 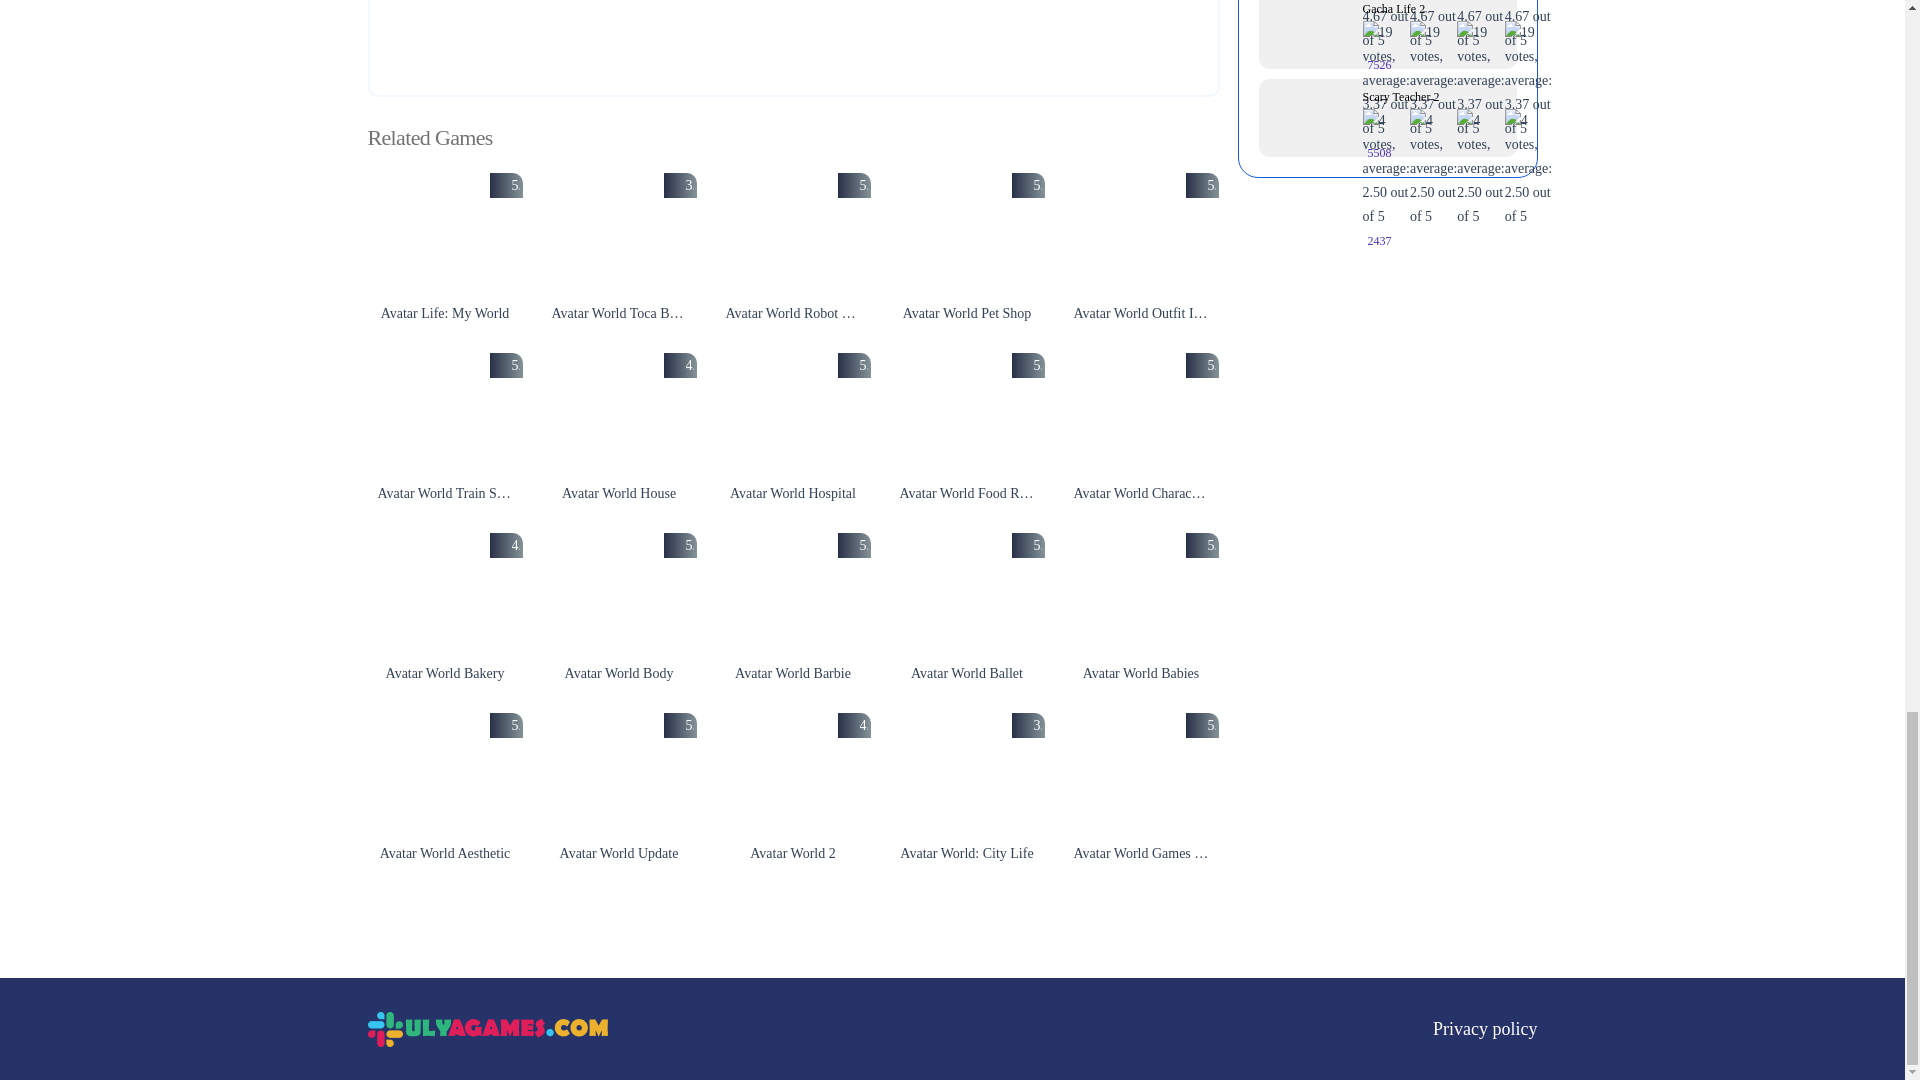 I want to click on Avatar World Robot Parts, so click(x=794, y=314).